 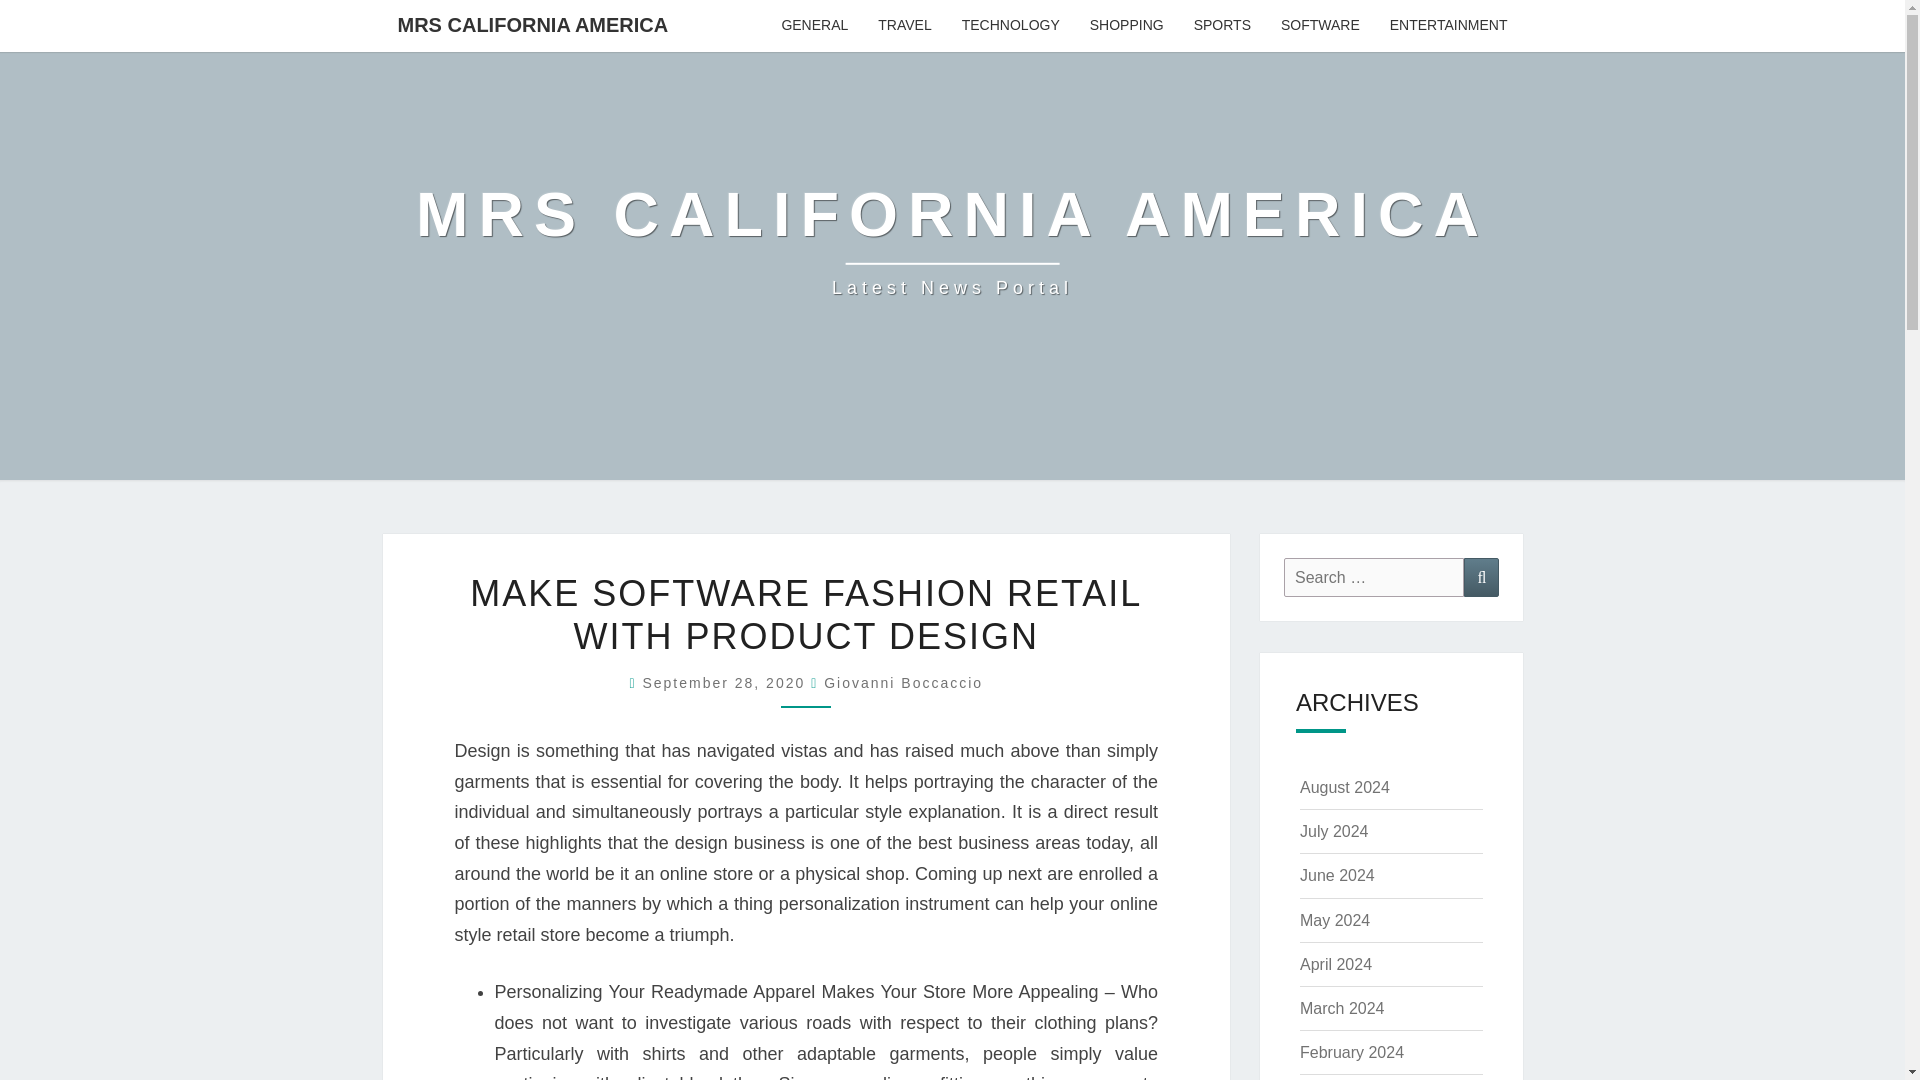 I want to click on April 2024, so click(x=1336, y=964).